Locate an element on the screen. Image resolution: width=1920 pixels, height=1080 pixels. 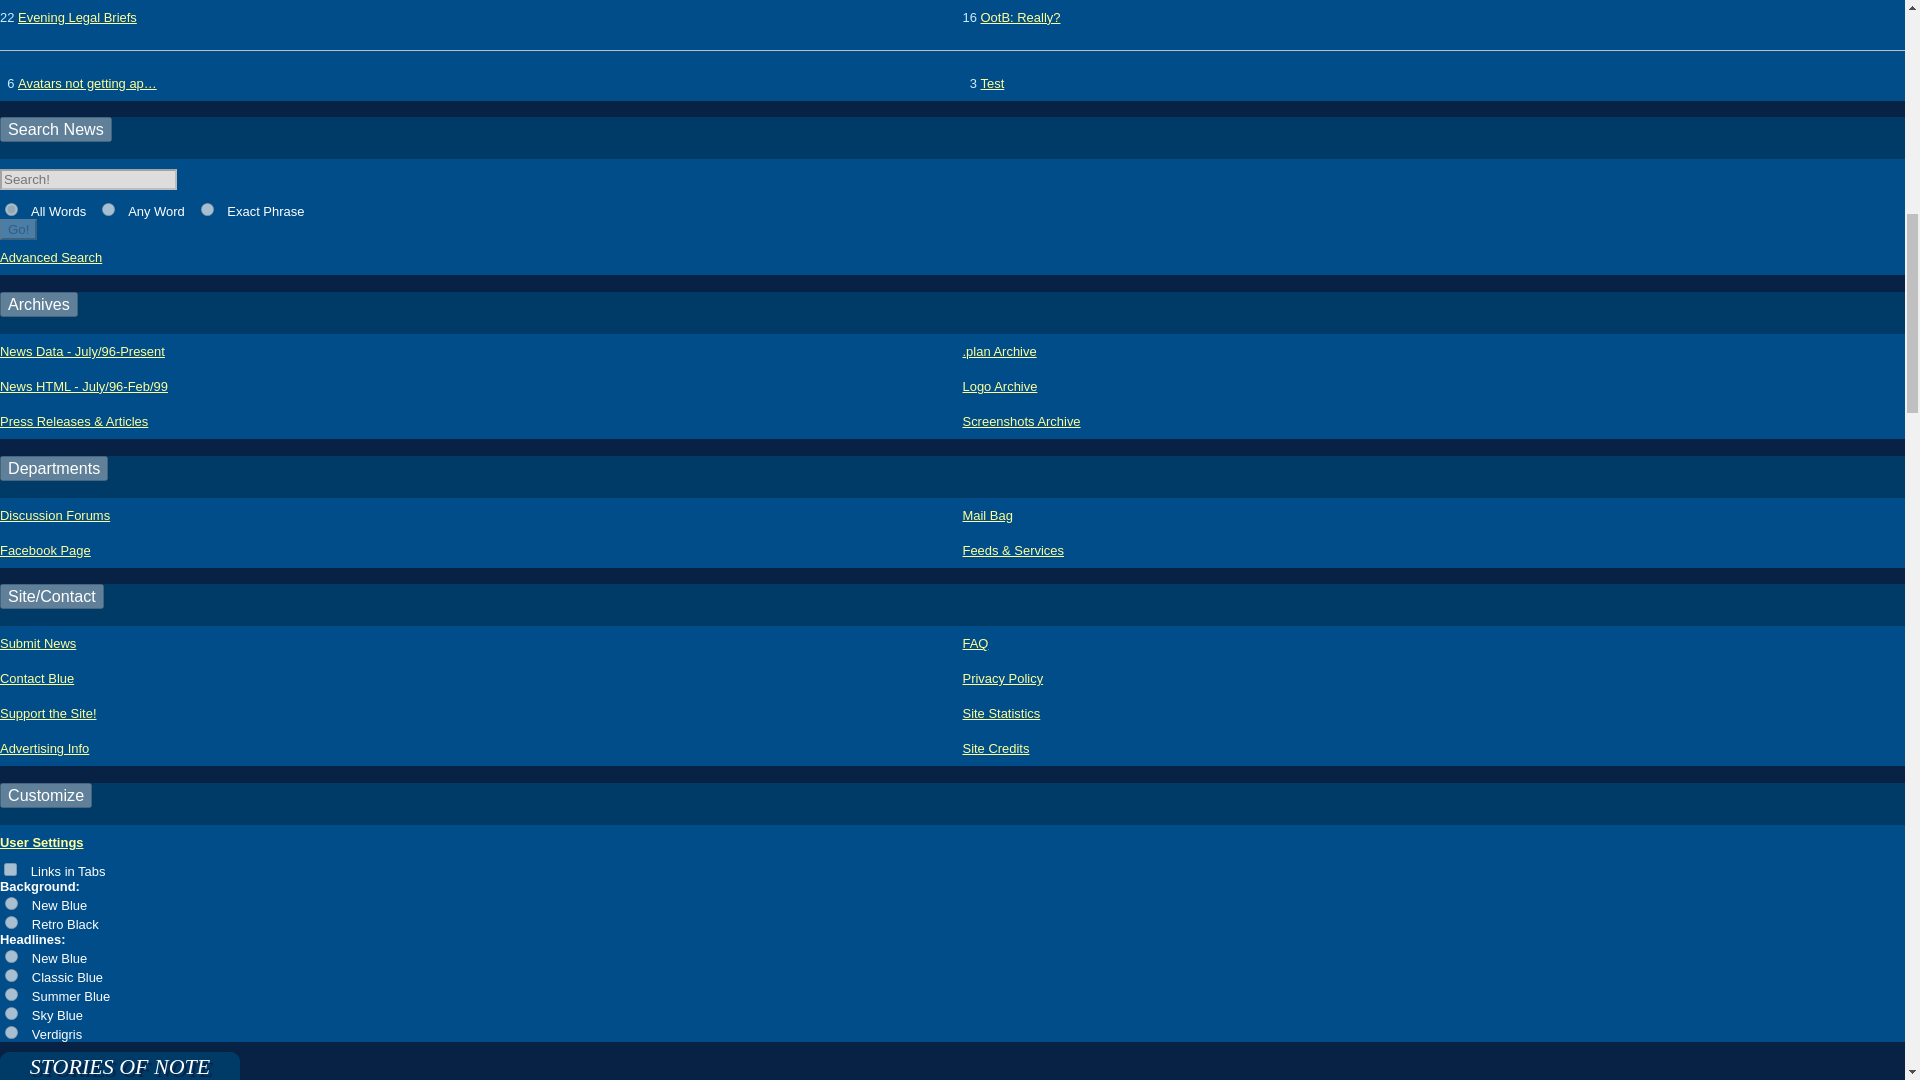
default is located at coordinates (11, 904).